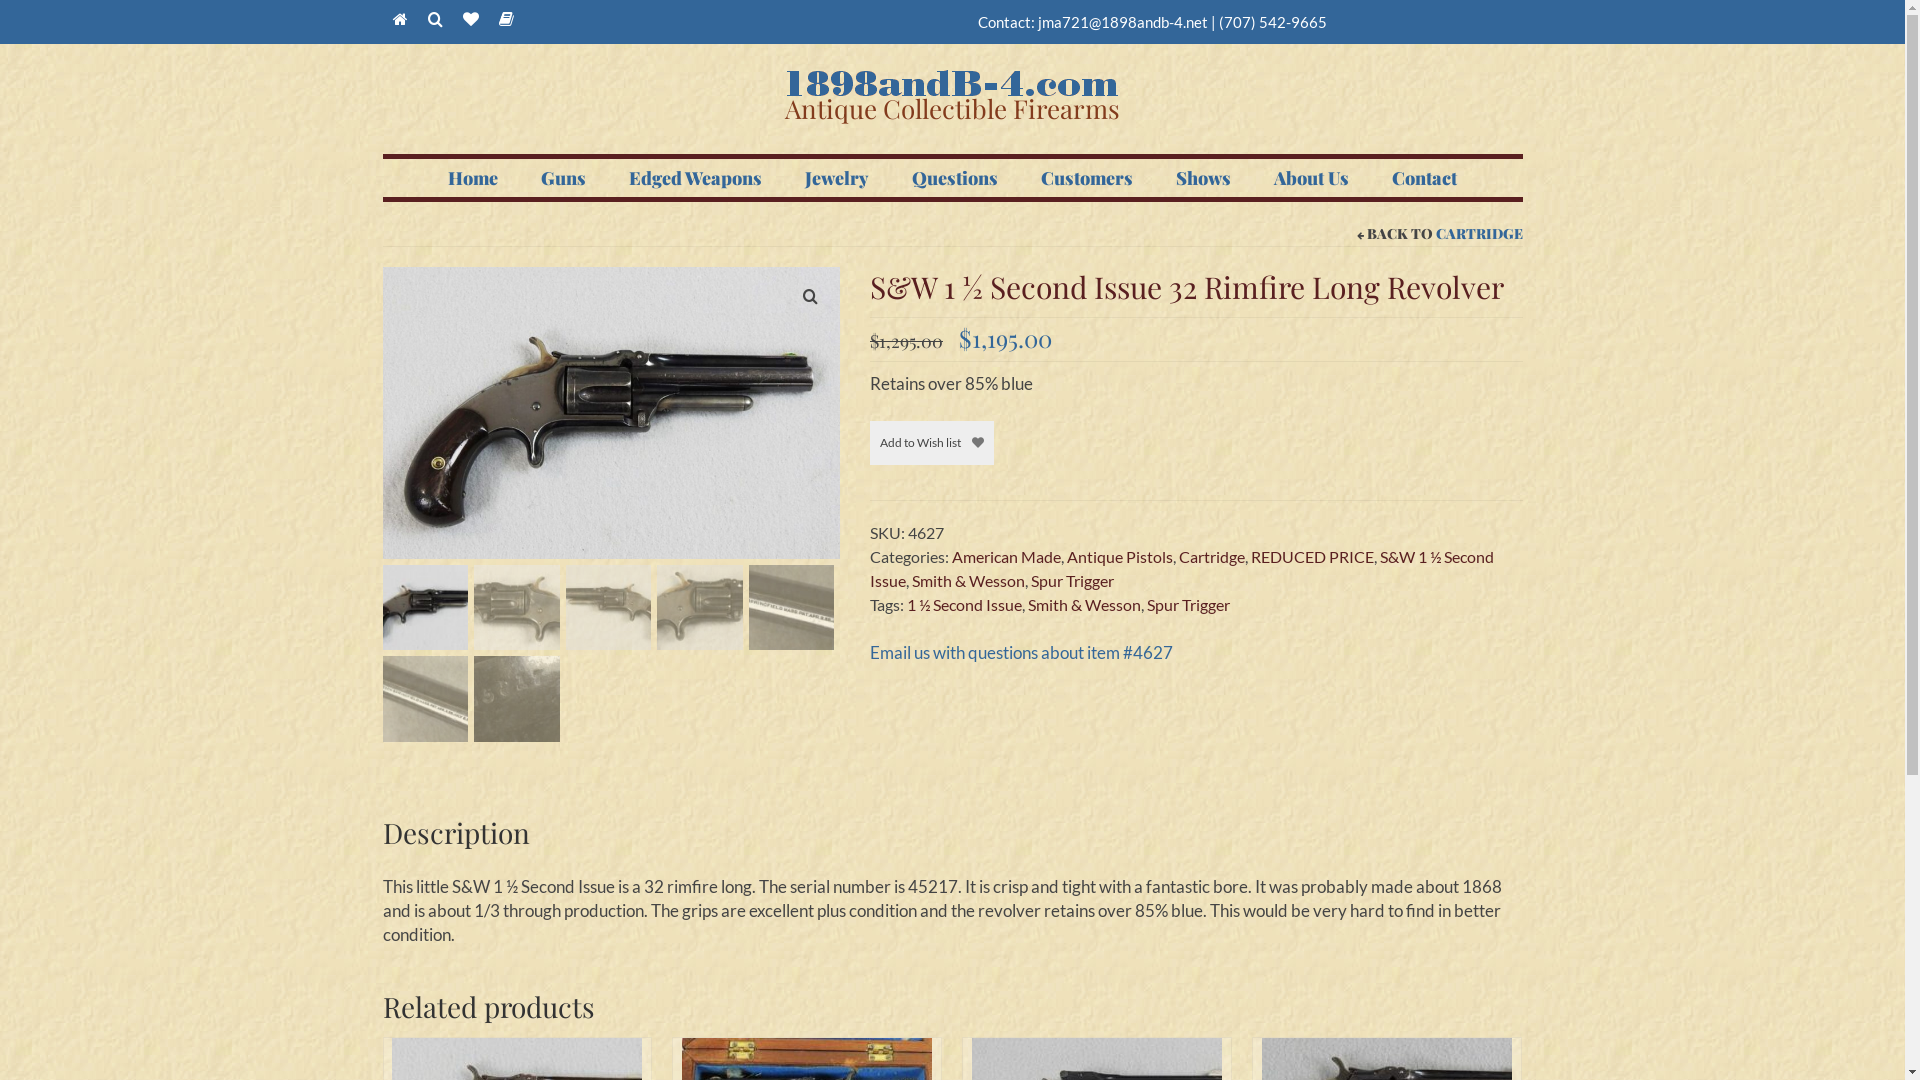 The width and height of the screenshot is (1920, 1080). I want to click on Shows, so click(1204, 178).